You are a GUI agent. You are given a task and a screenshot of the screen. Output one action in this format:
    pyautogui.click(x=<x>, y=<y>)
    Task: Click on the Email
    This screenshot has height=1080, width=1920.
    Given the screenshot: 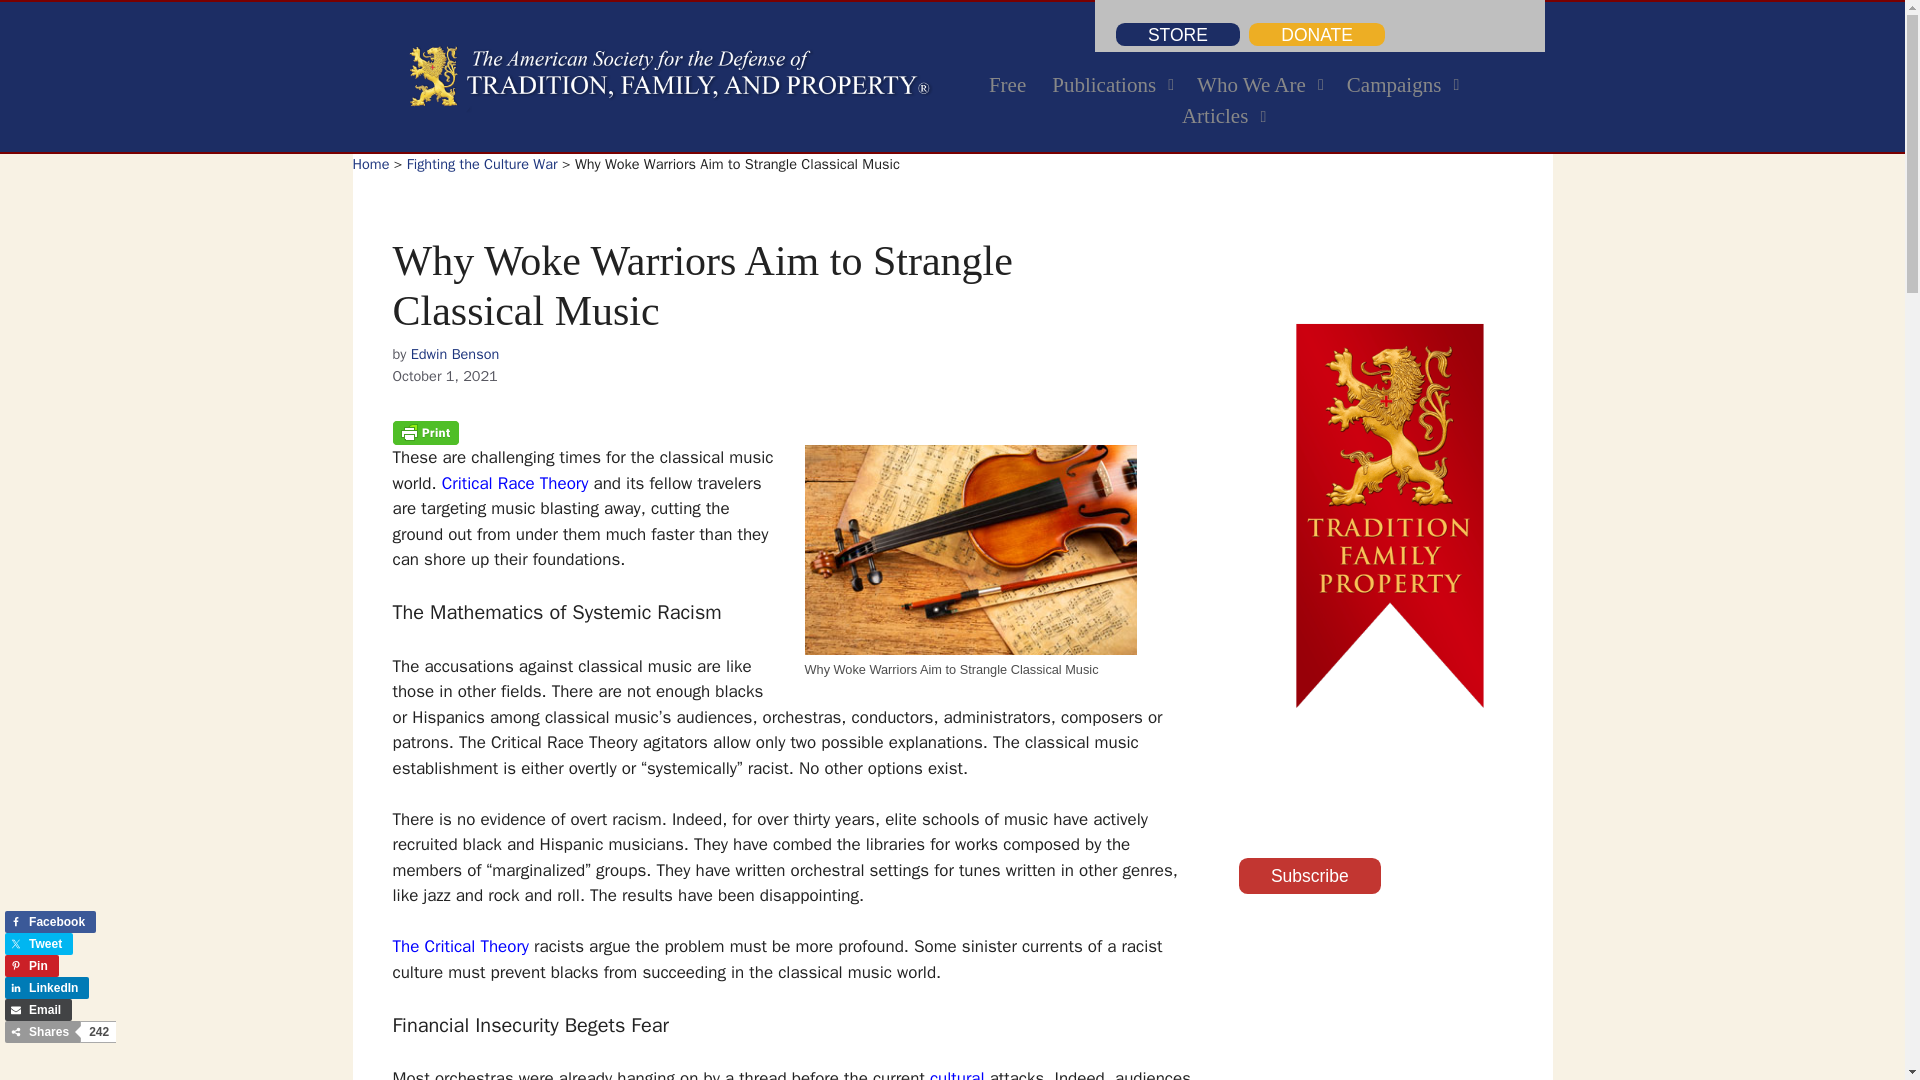 What is the action you would take?
    pyautogui.click(x=46, y=988)
    